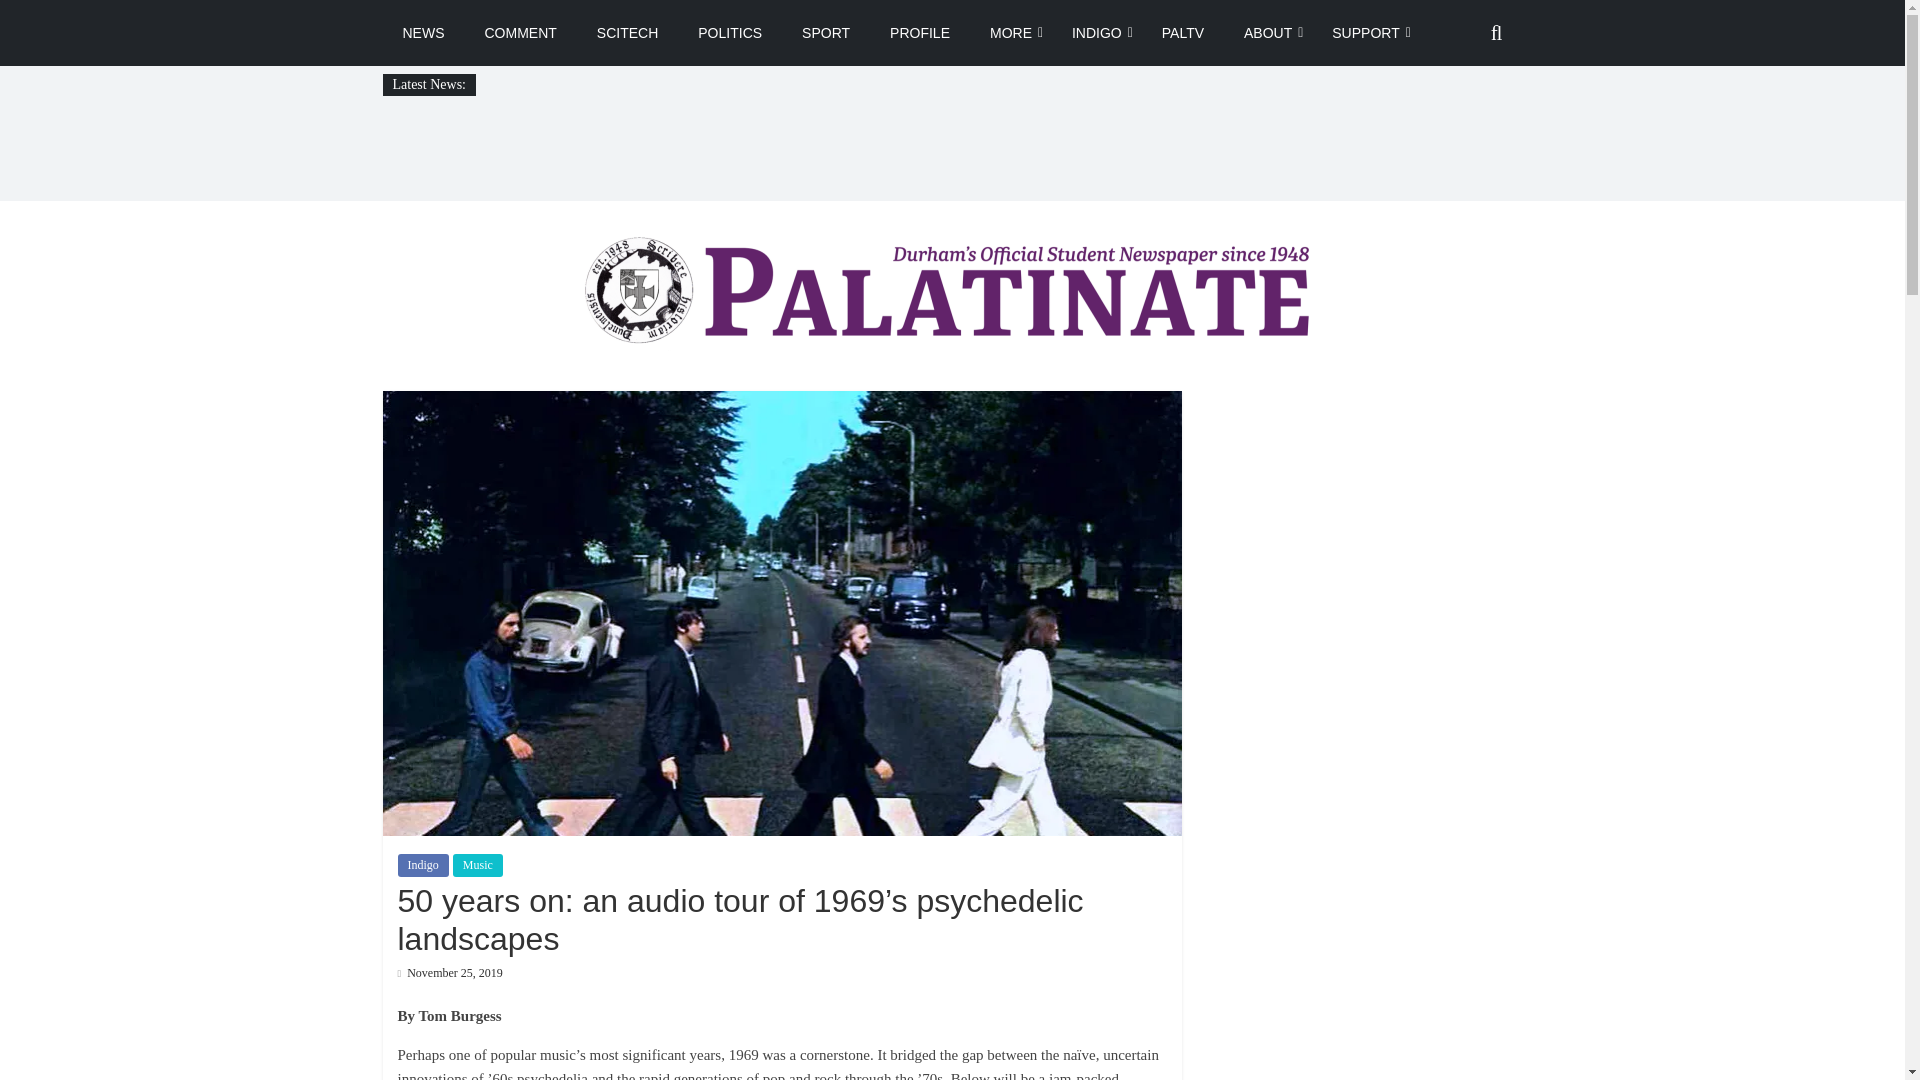 The width and height of the screenshot is (1920, 1080). I want to click on ABOUT, so click(1268, 32).